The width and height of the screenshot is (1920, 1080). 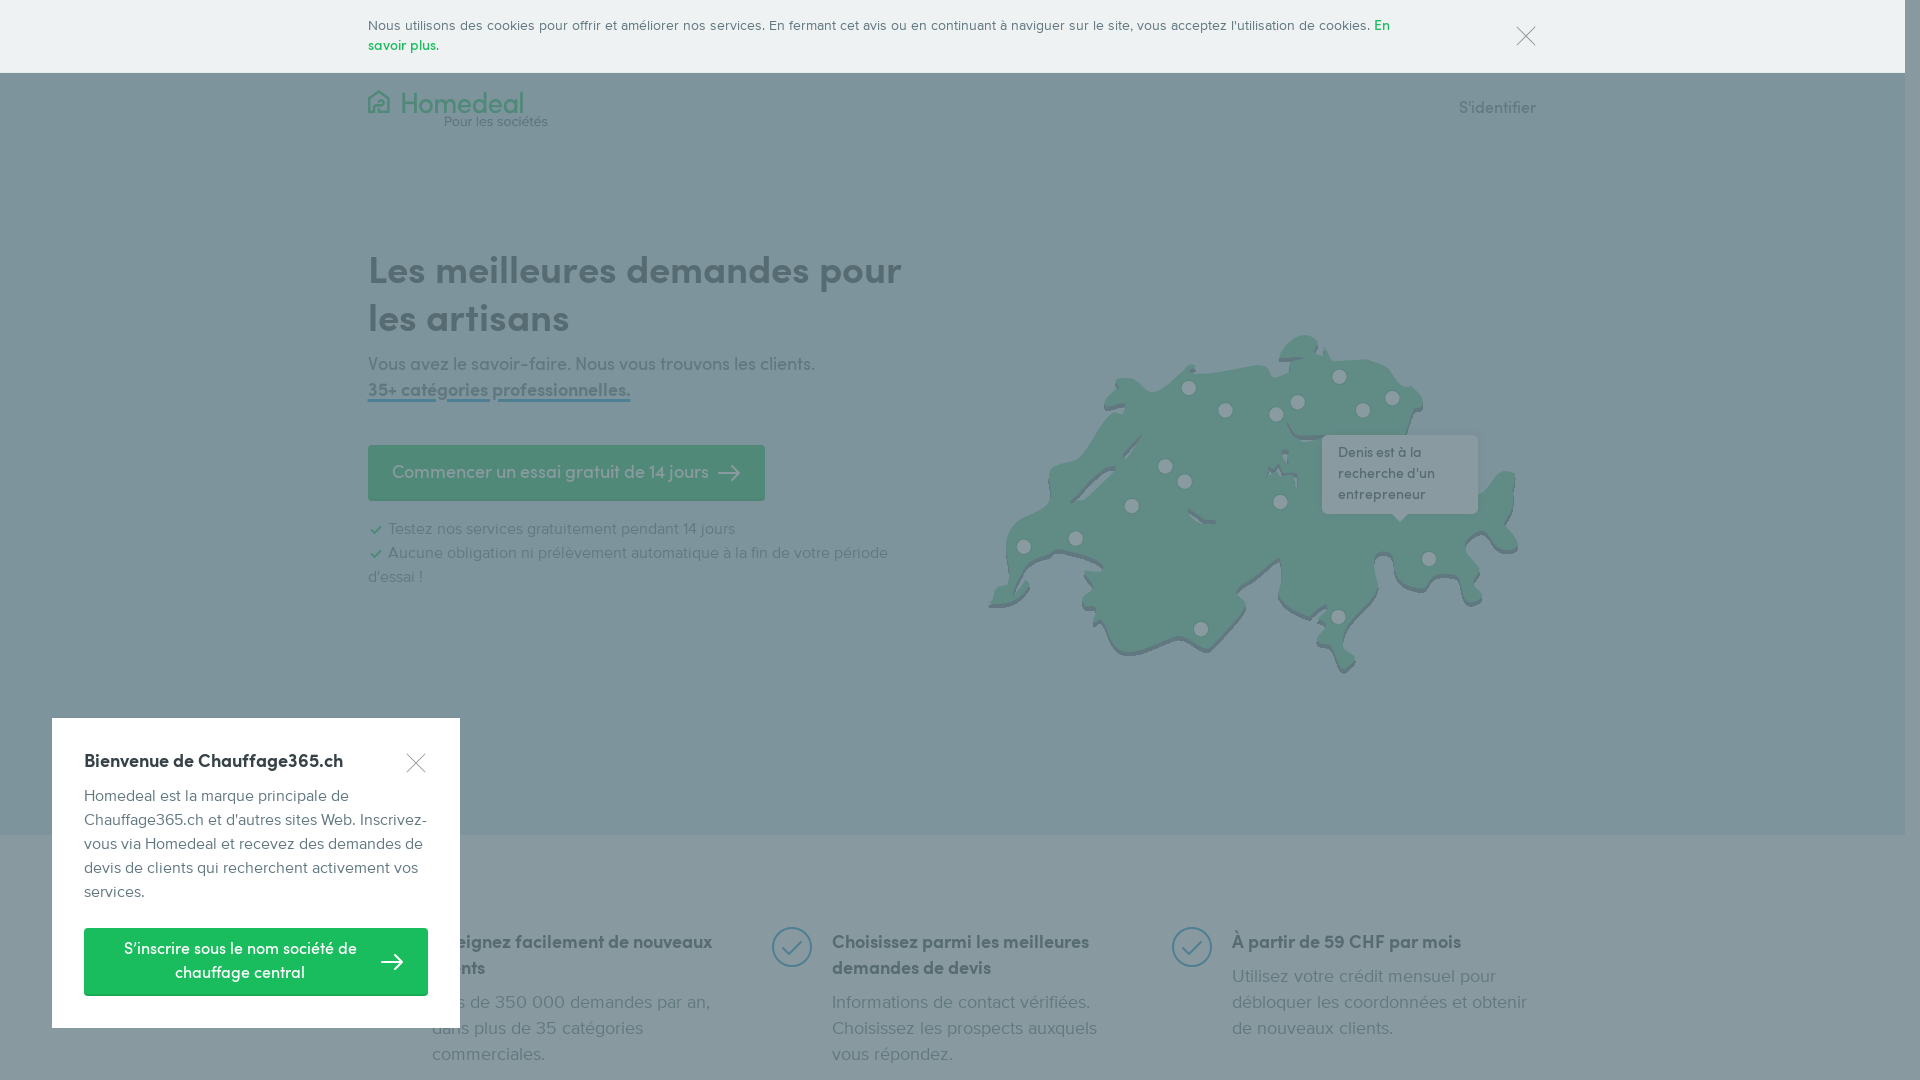 I want to click on Fermer, so click(x=1526, y=36).